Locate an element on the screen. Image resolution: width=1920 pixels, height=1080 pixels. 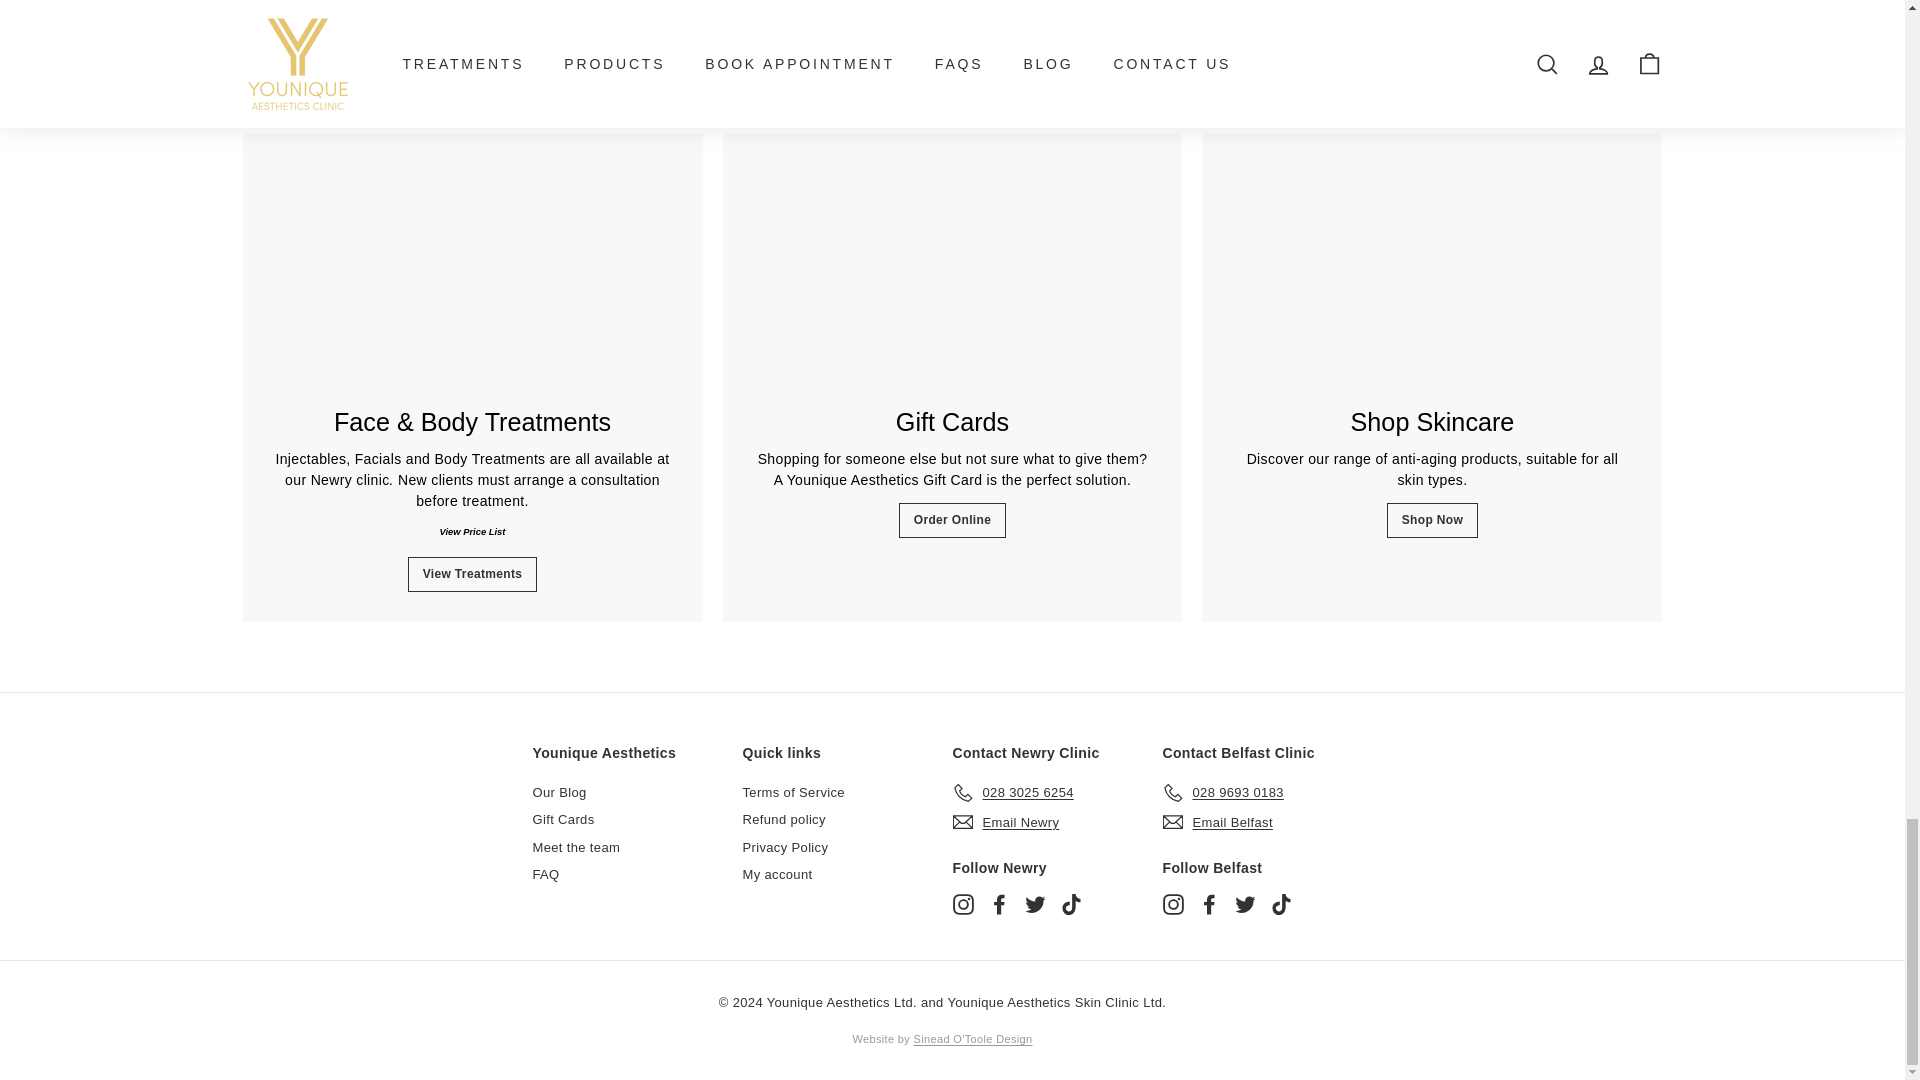
Younique Aesthetics on Facebook is located at coordinates (998, 904).